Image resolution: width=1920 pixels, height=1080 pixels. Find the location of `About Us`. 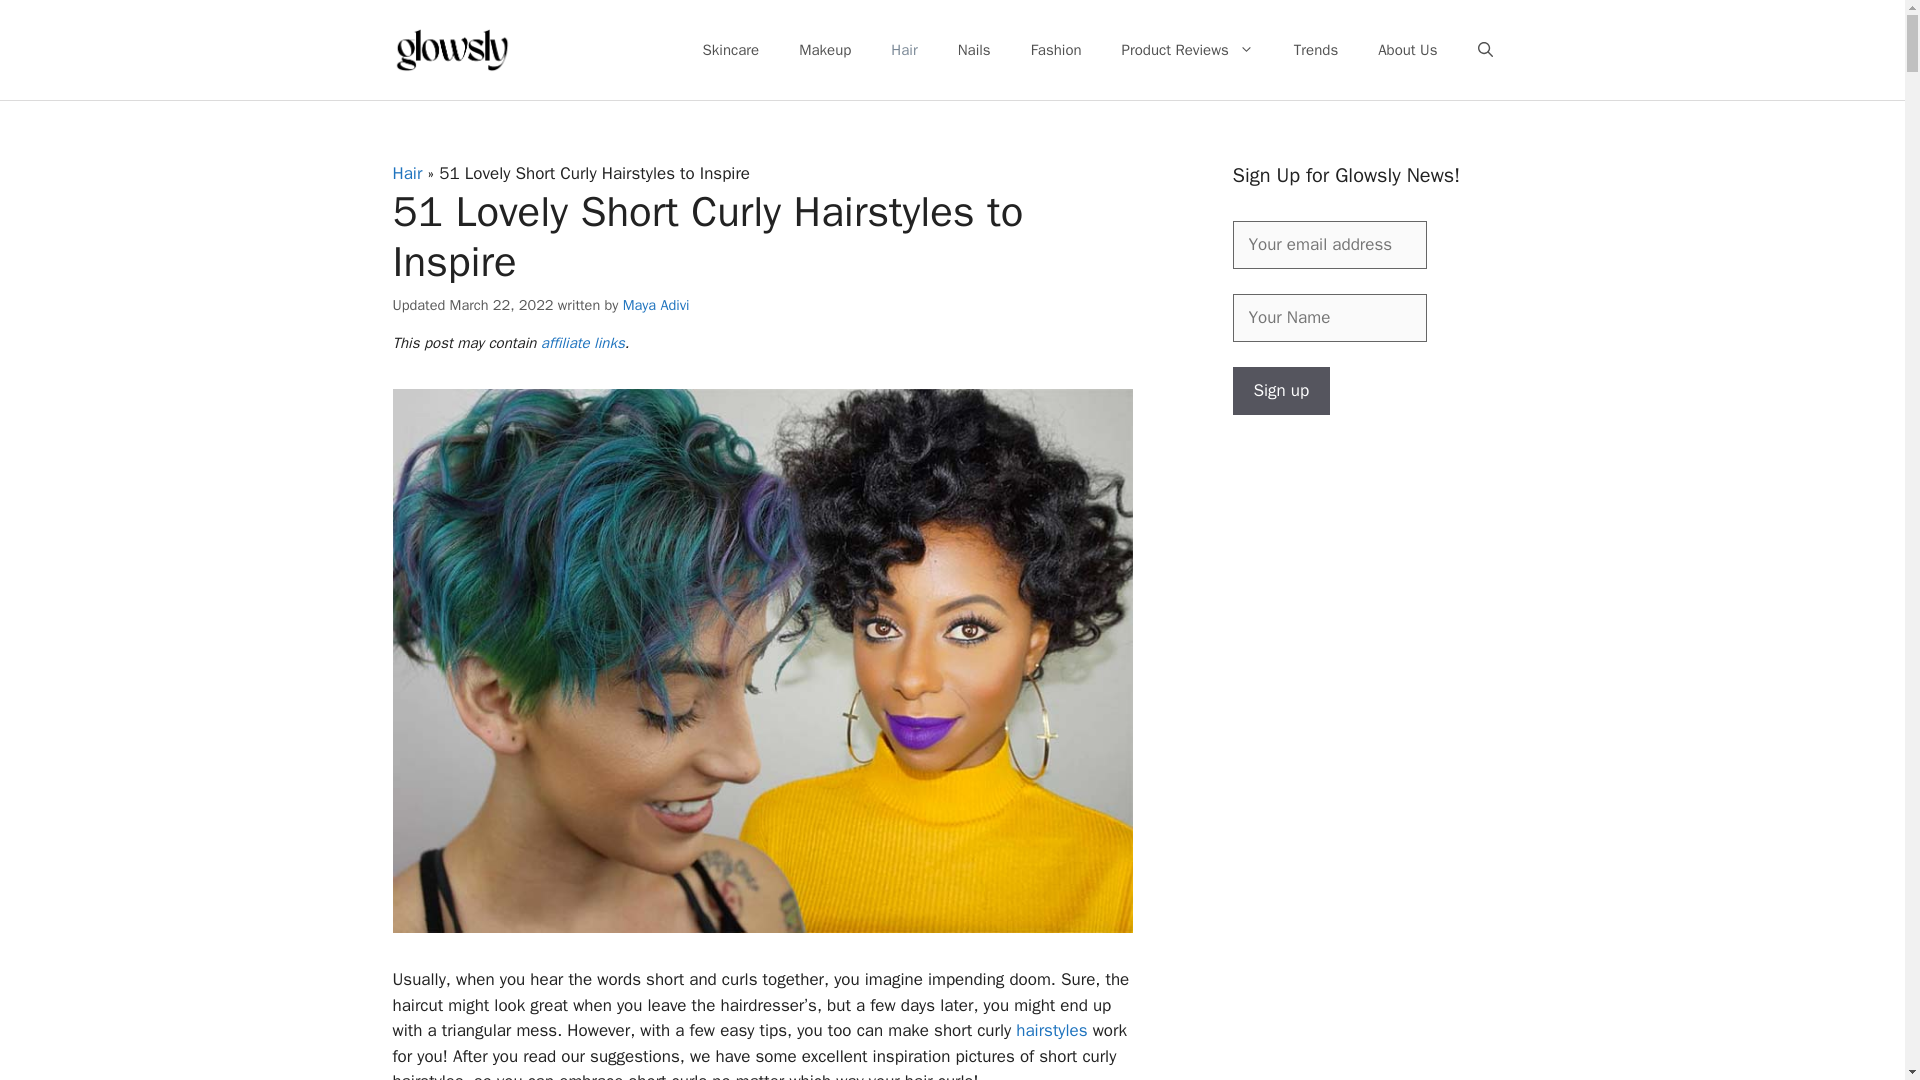

About Us is located at coordinates (1407, 50).